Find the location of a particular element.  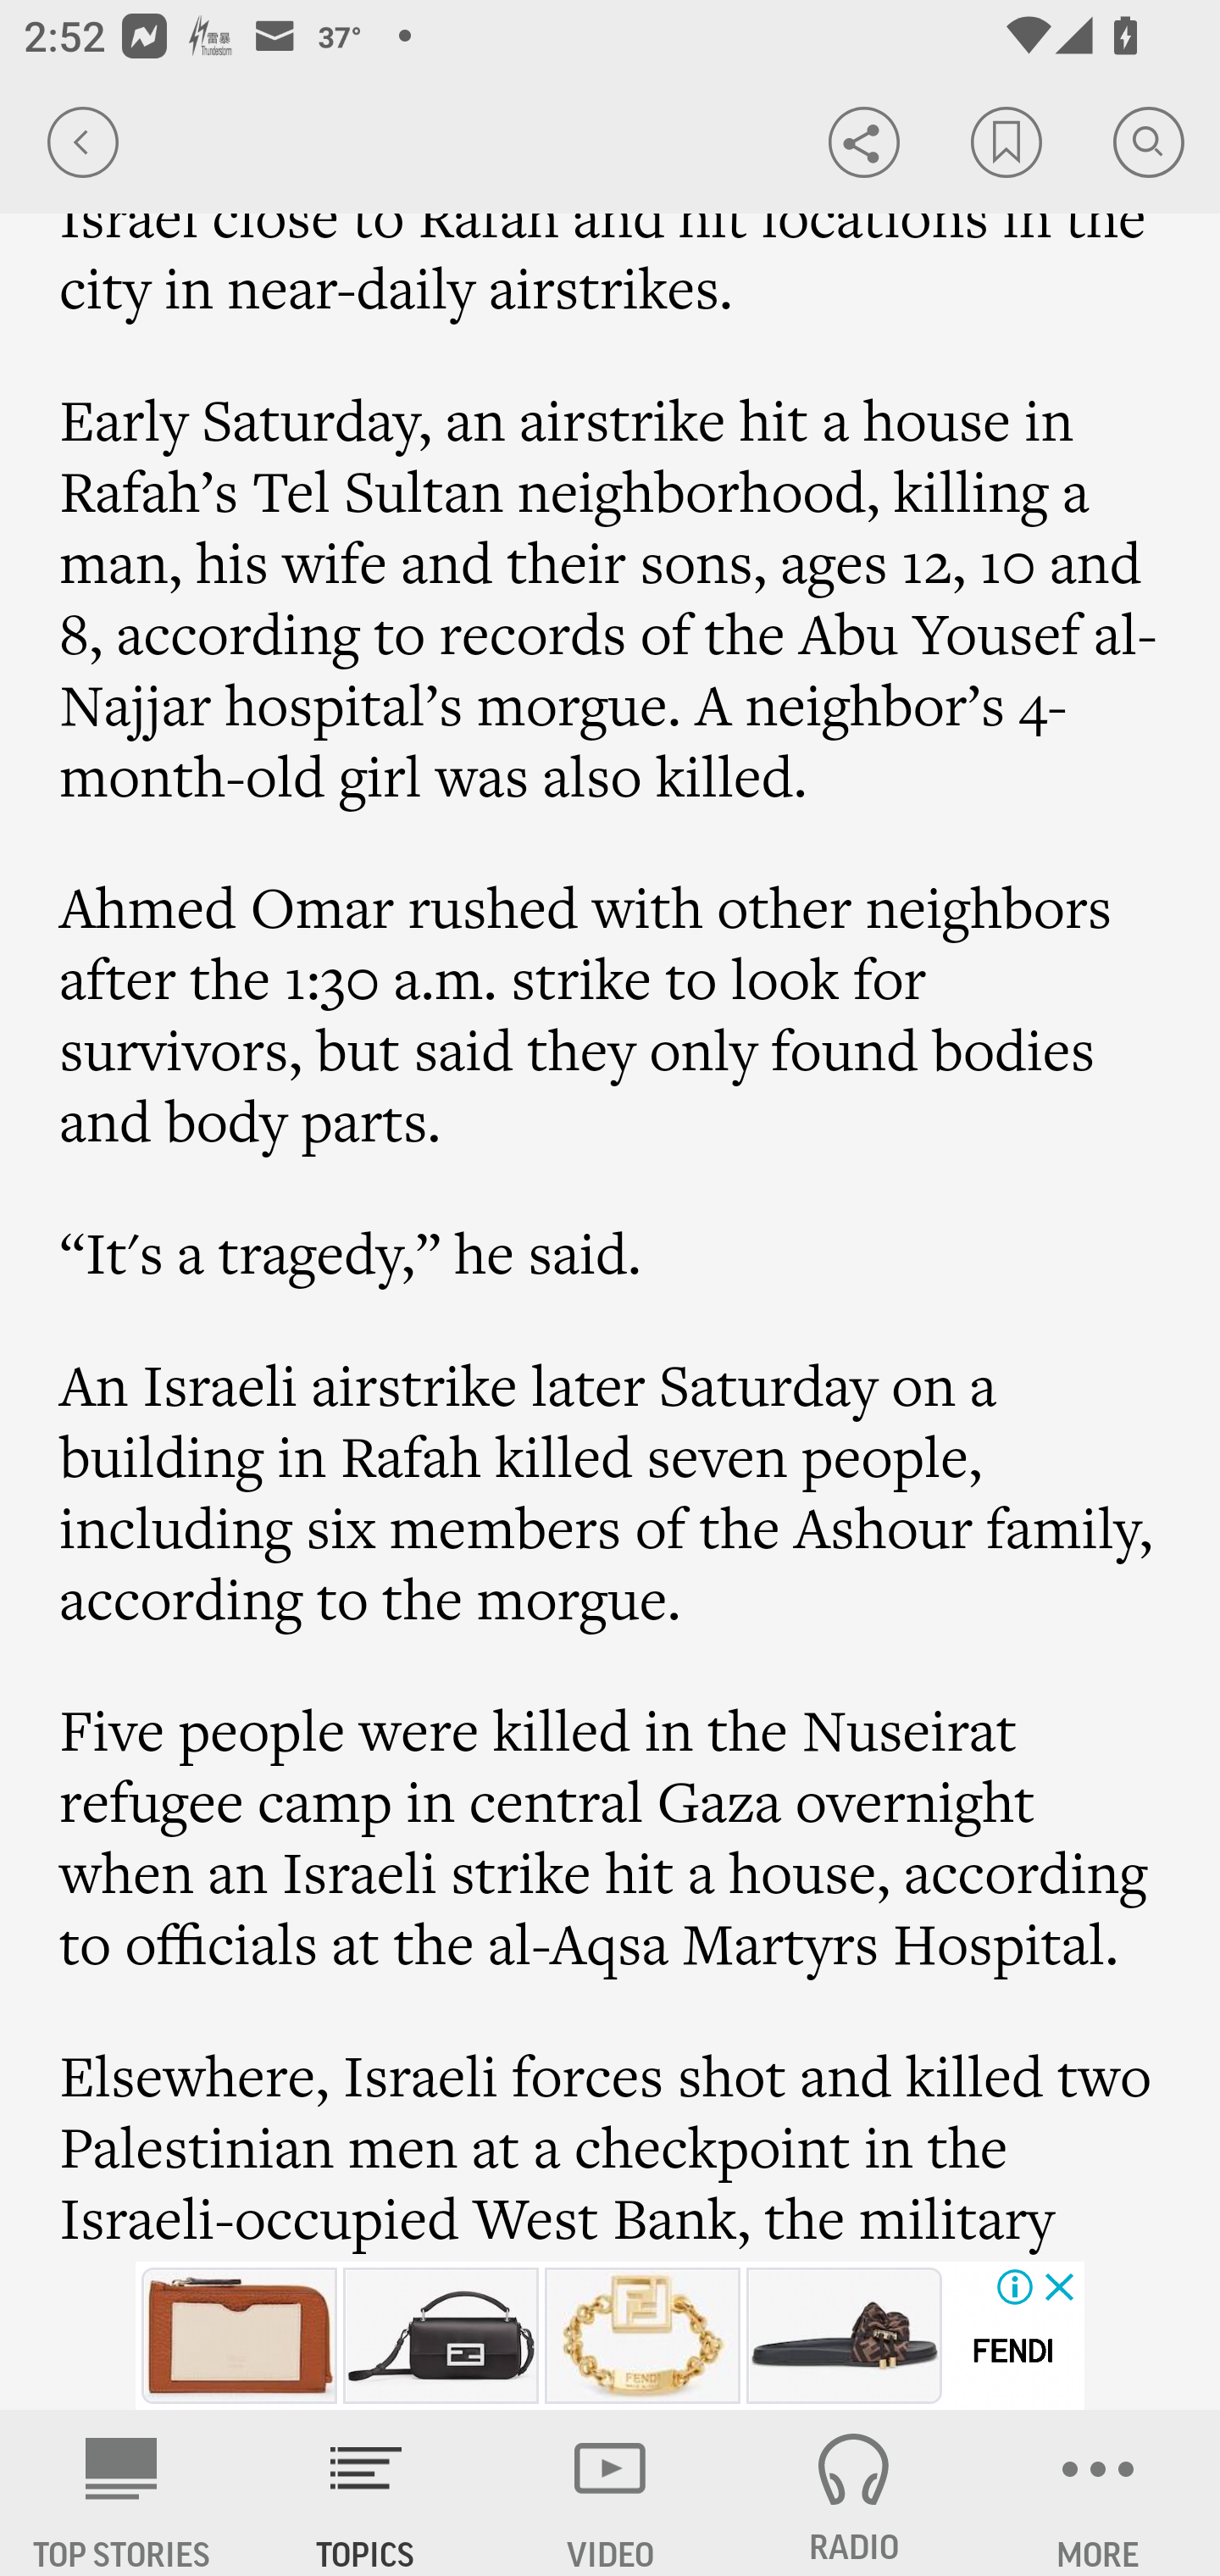

TOPICS is located at coordinates (366, 2493).